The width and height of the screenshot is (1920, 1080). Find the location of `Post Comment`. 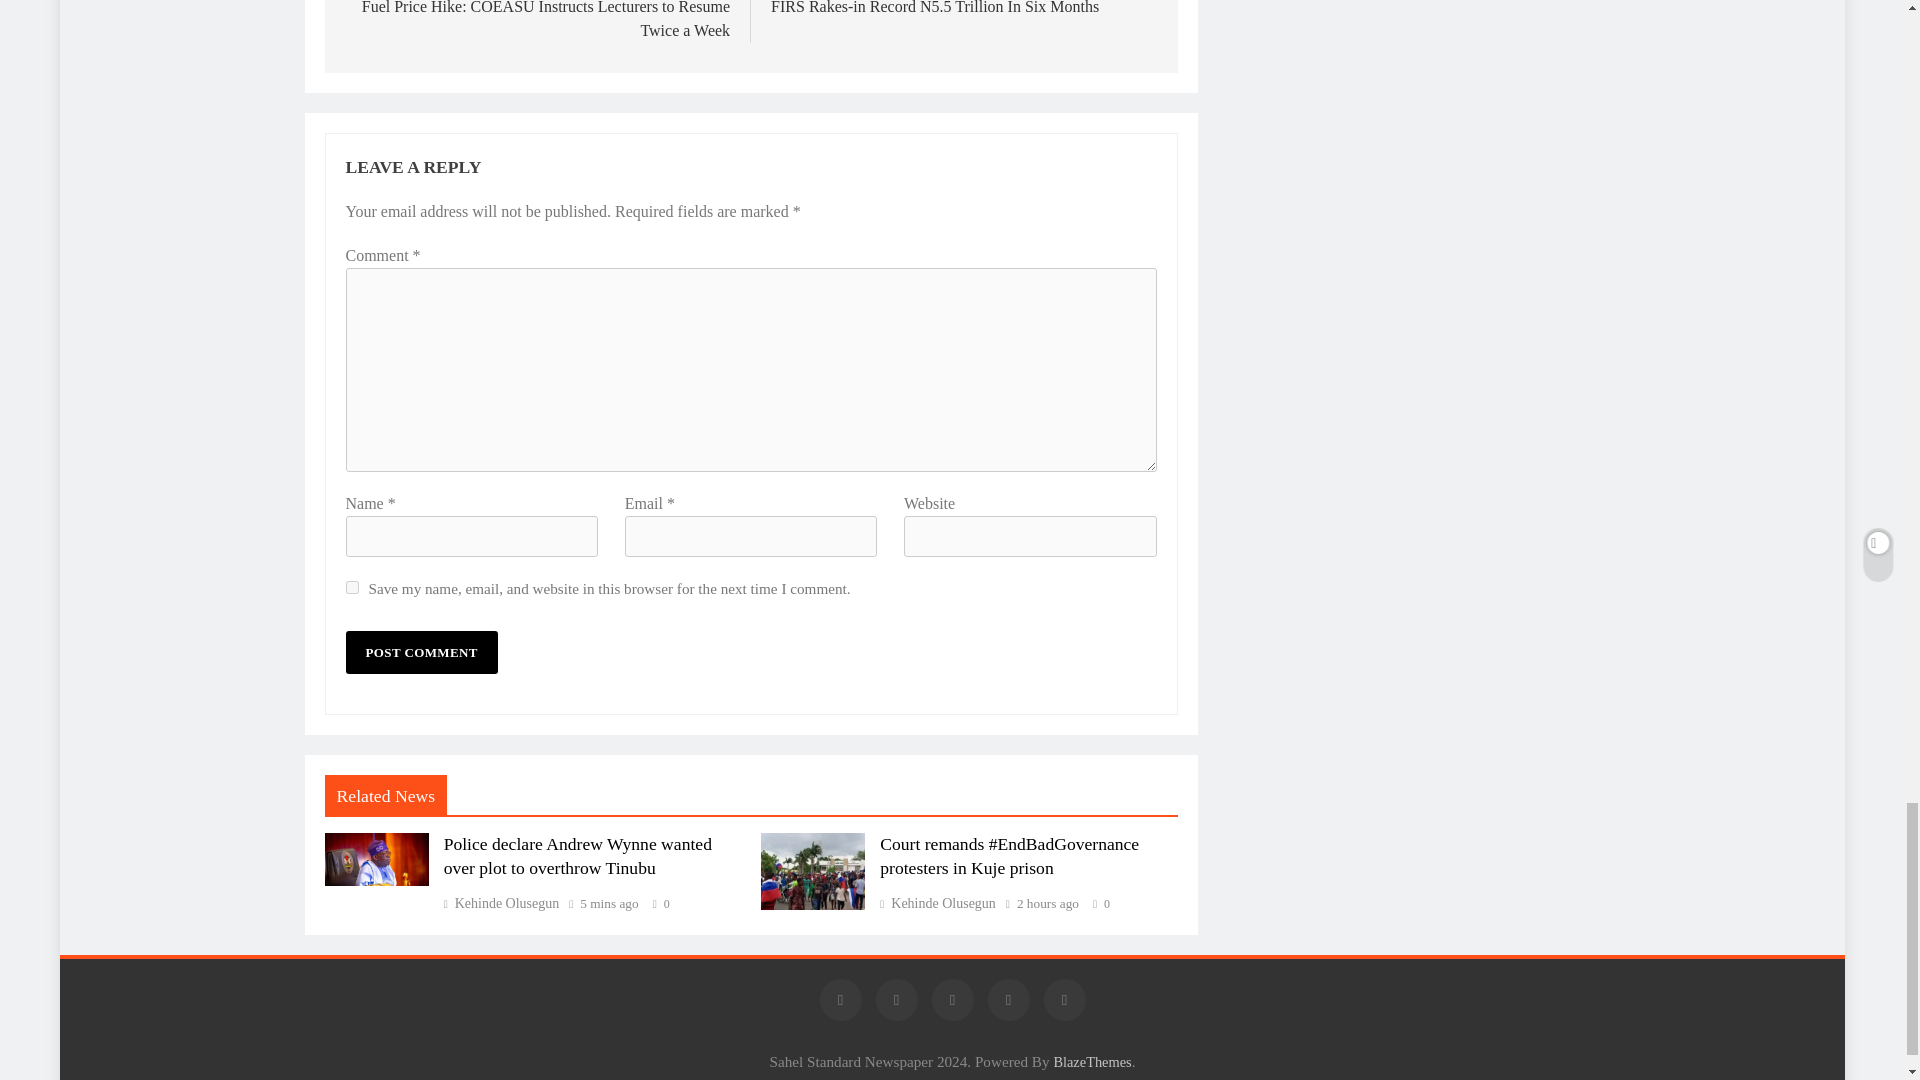

Post Comment is located at coordinates (421, 652).